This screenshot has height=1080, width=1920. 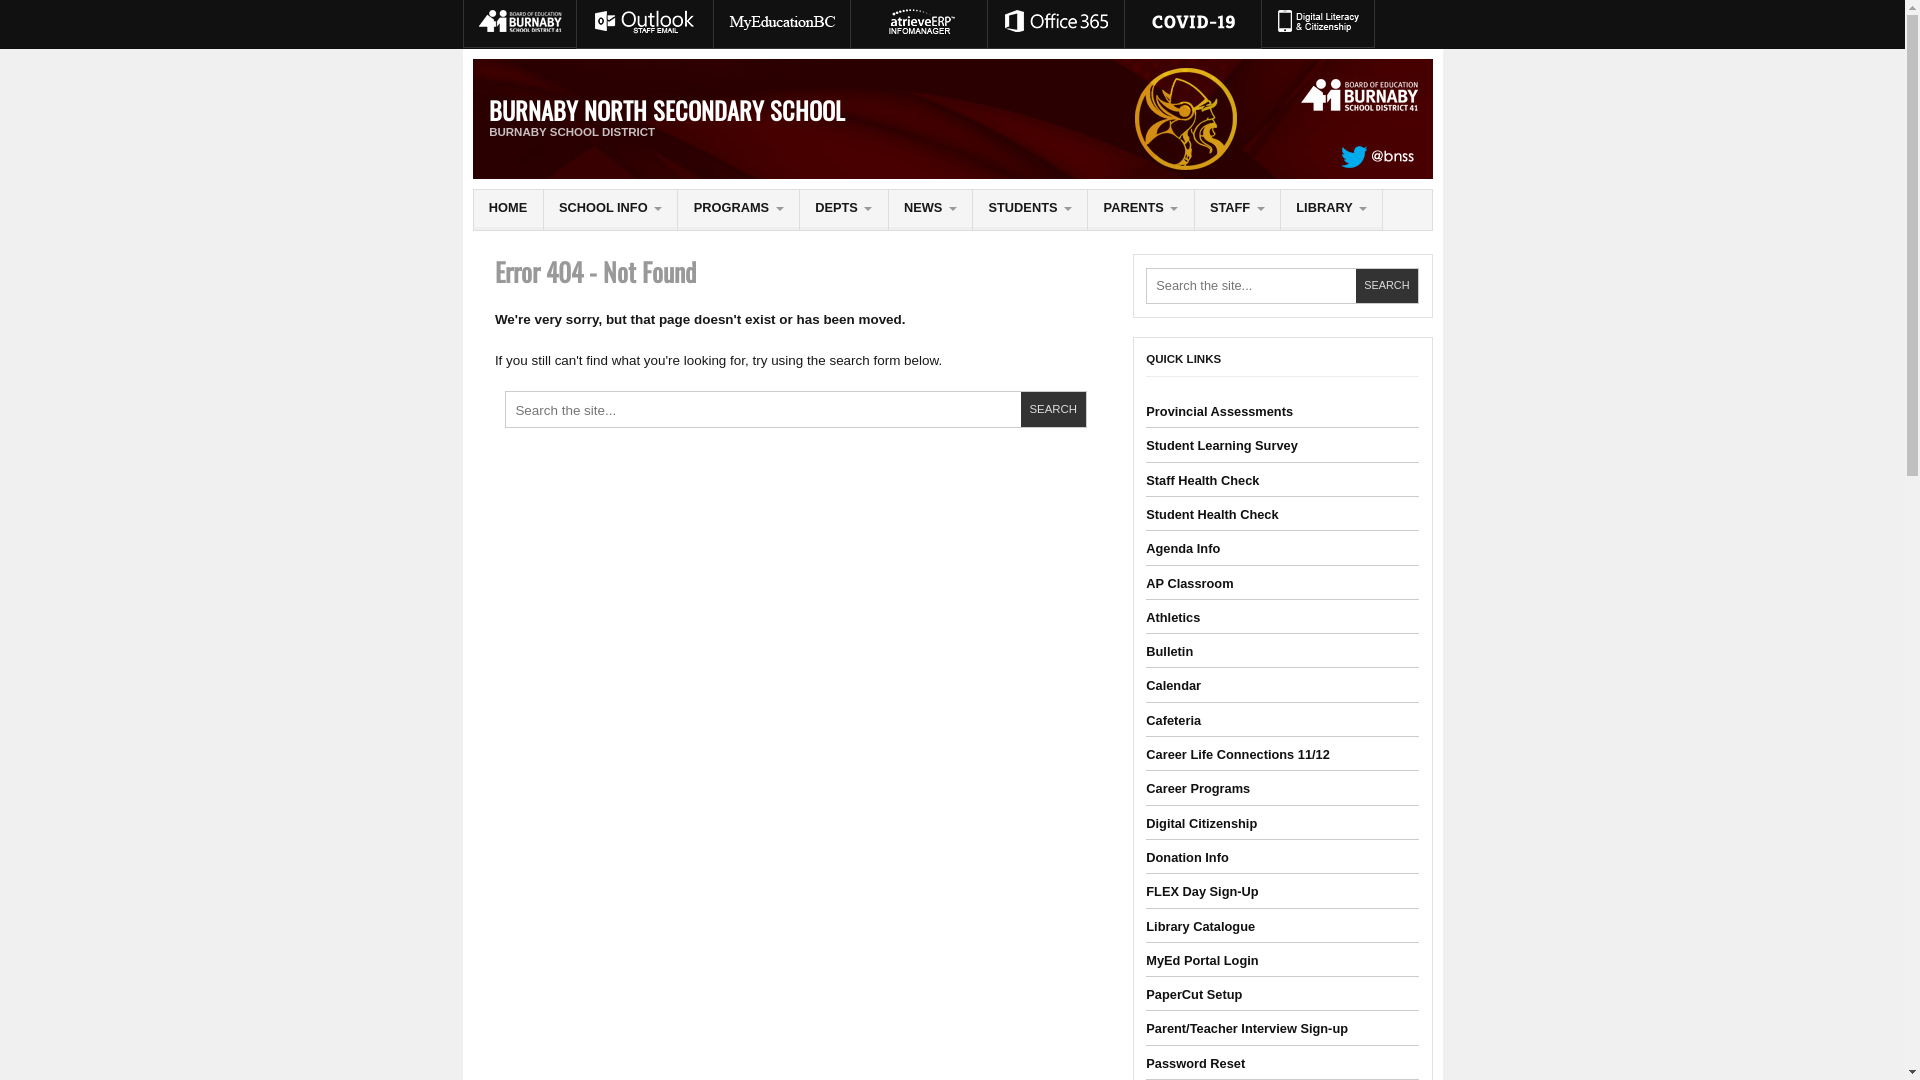 I want to click on Staff Health Check, so click(x=1202, y=480).